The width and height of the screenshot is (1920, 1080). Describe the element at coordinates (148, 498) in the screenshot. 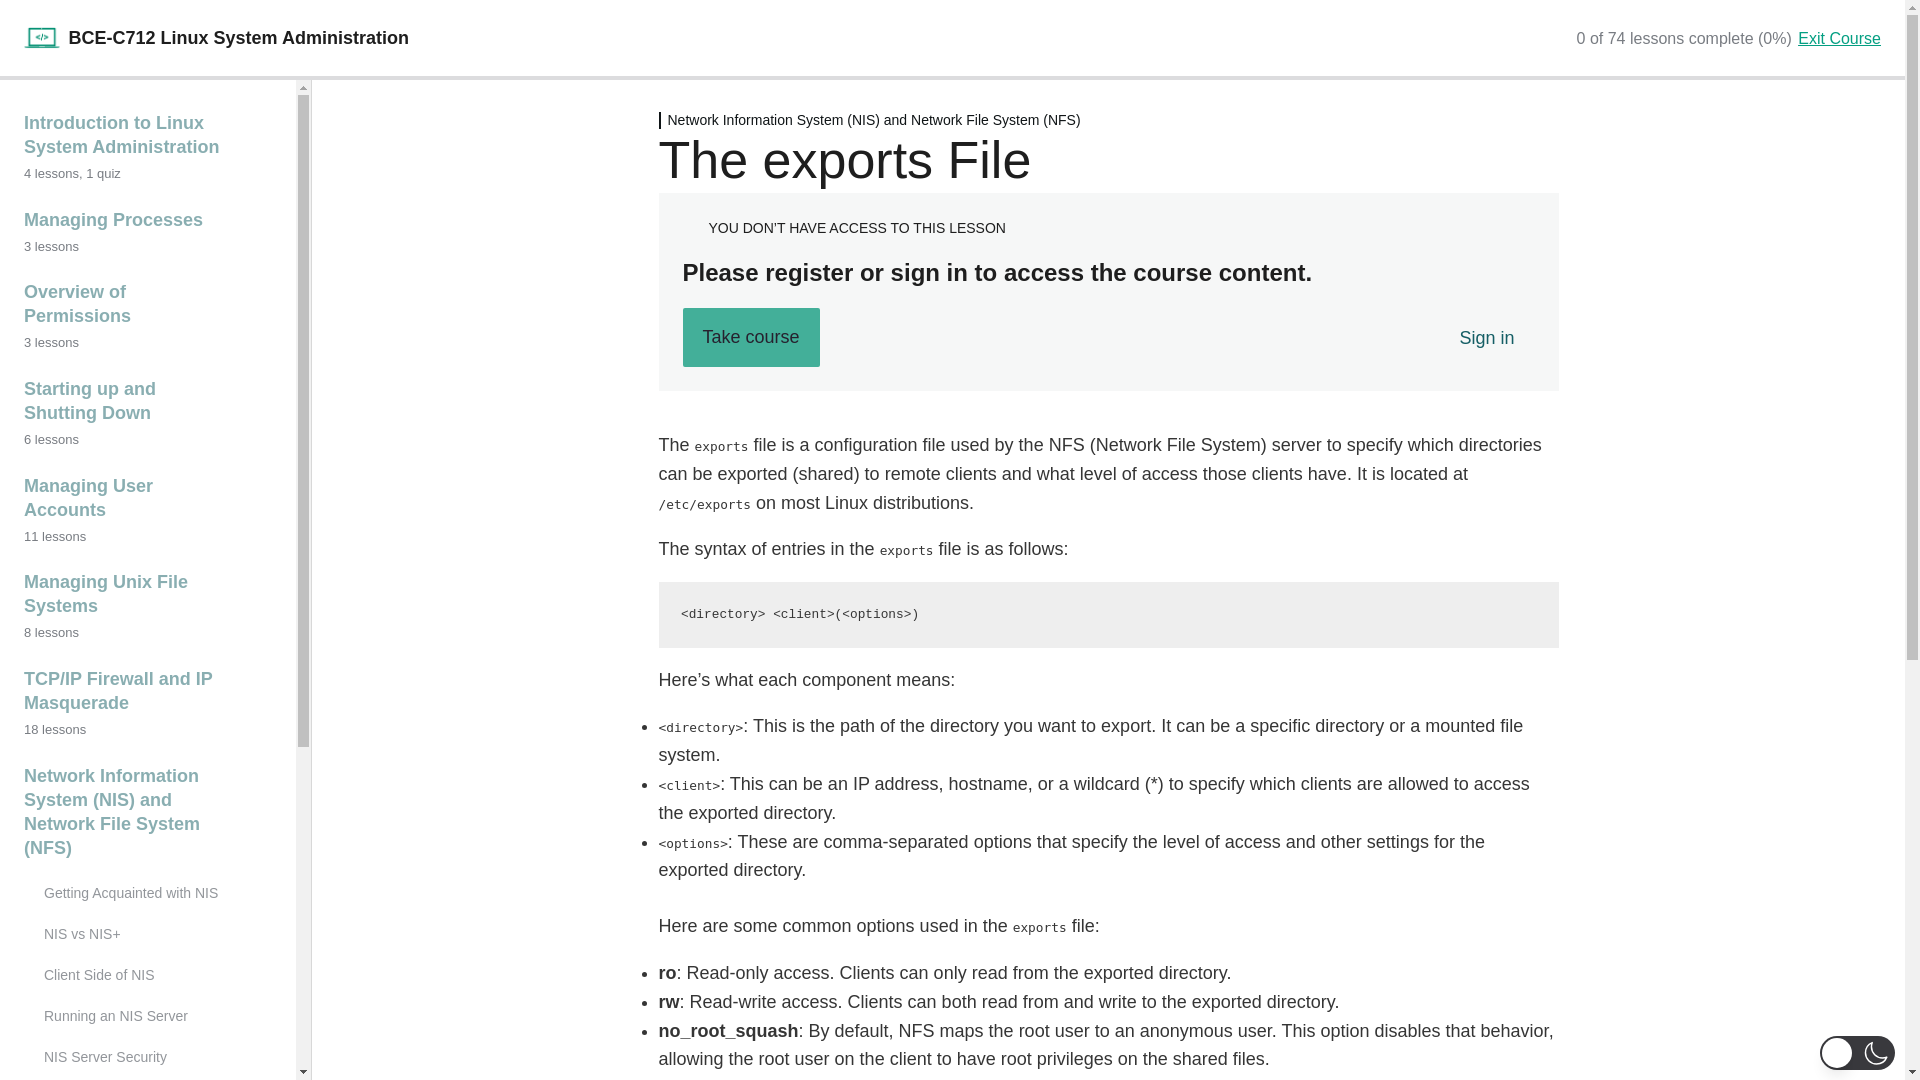

I see `Managing User Accounts` at that location.